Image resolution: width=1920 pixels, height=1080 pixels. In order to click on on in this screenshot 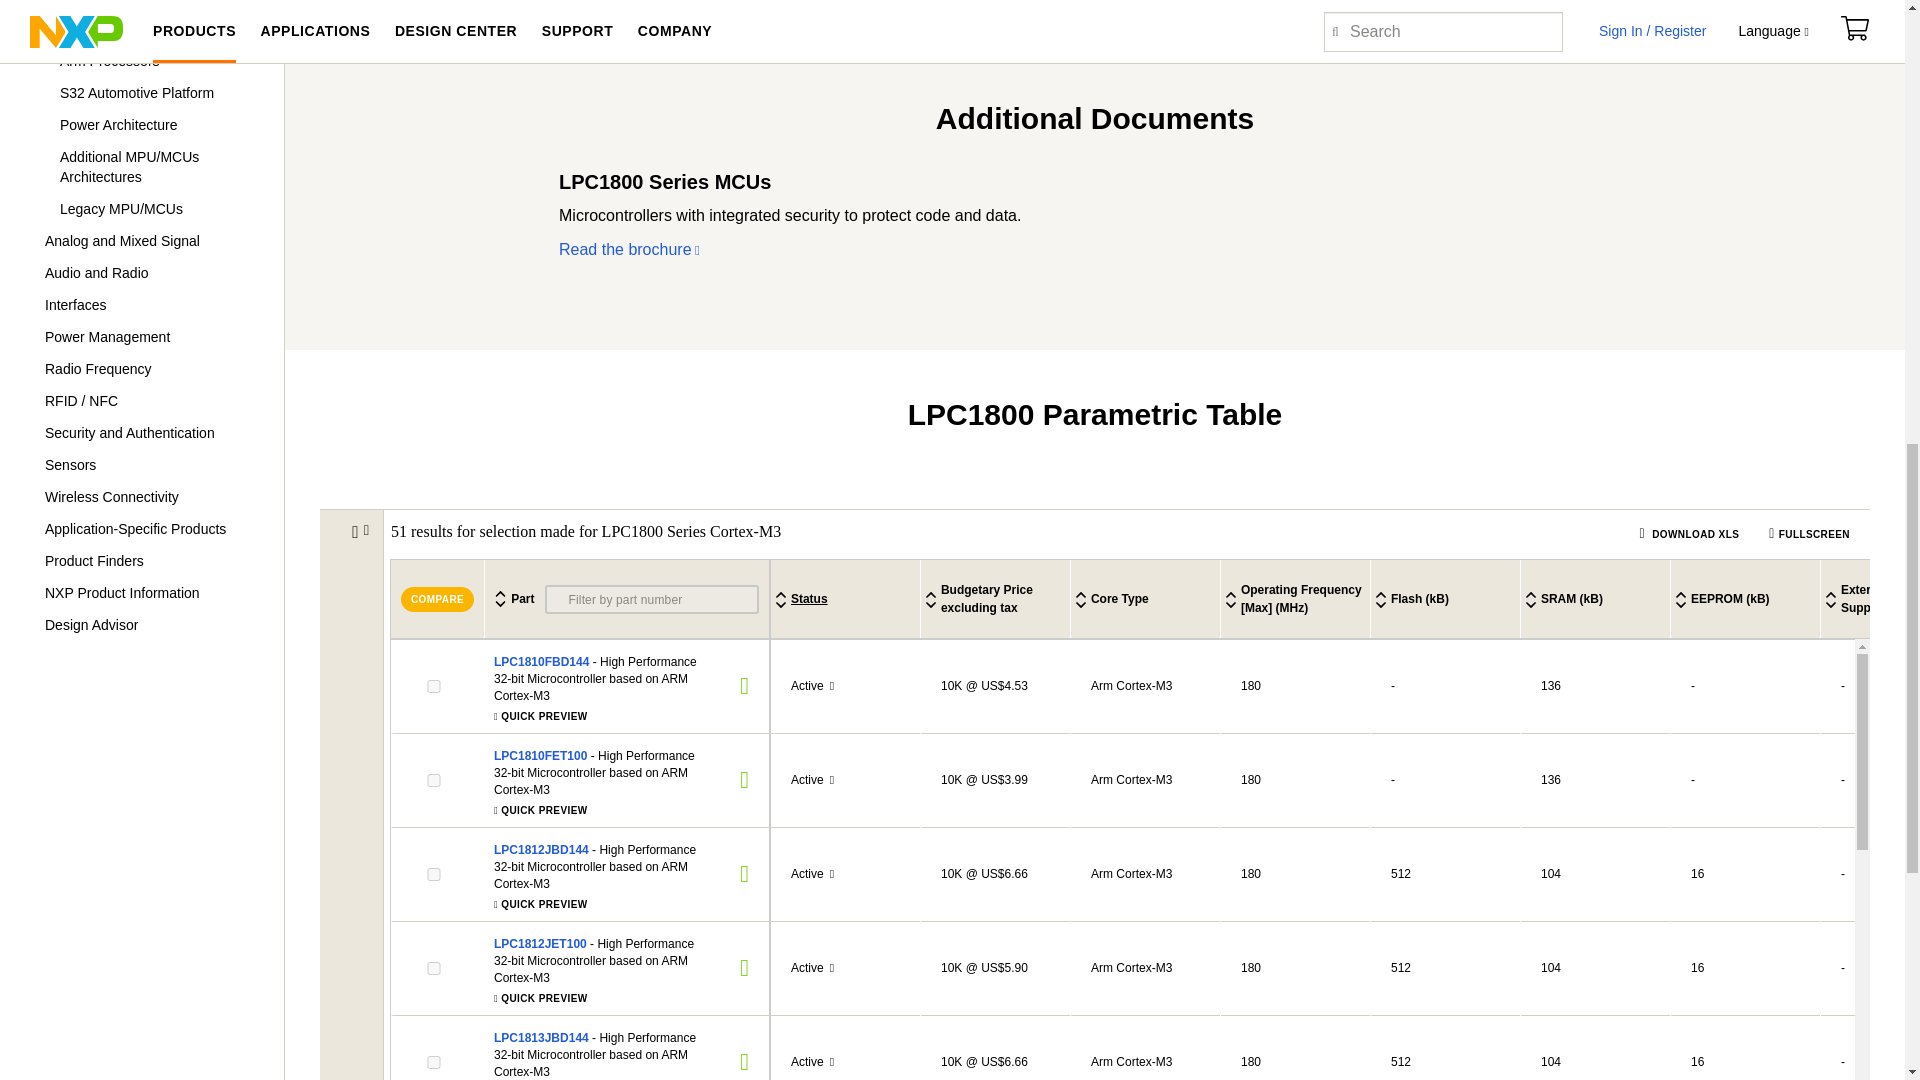, I will do `click(434, 874)`.